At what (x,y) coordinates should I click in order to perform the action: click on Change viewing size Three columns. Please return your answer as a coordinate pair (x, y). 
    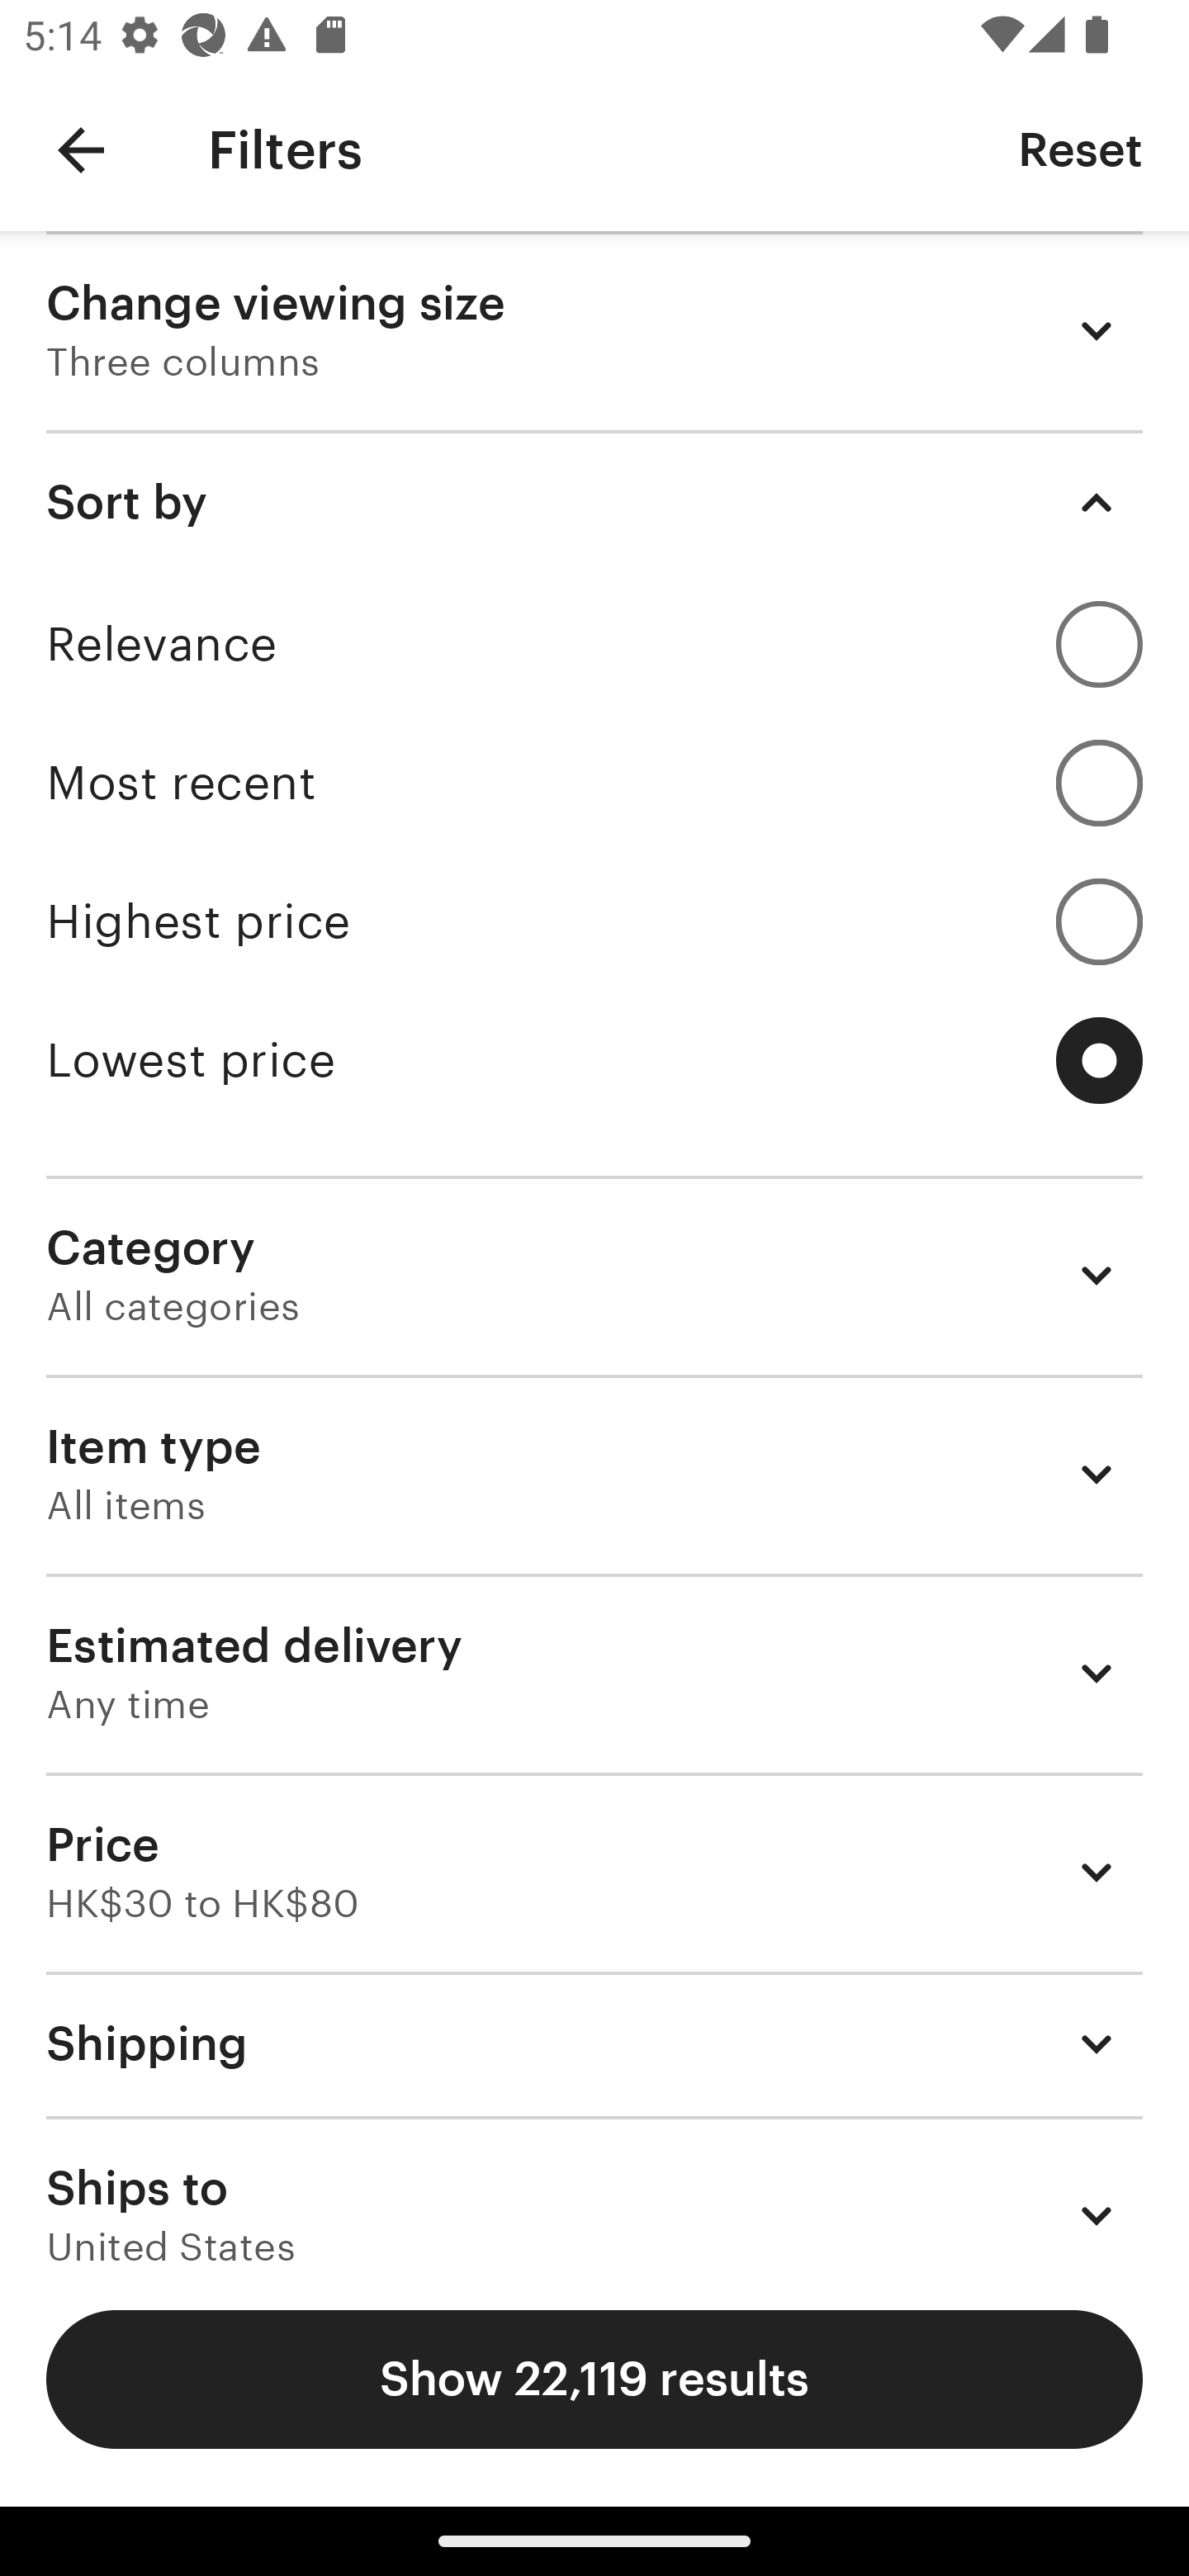
    Looking at the image, I should click on (594, 330).